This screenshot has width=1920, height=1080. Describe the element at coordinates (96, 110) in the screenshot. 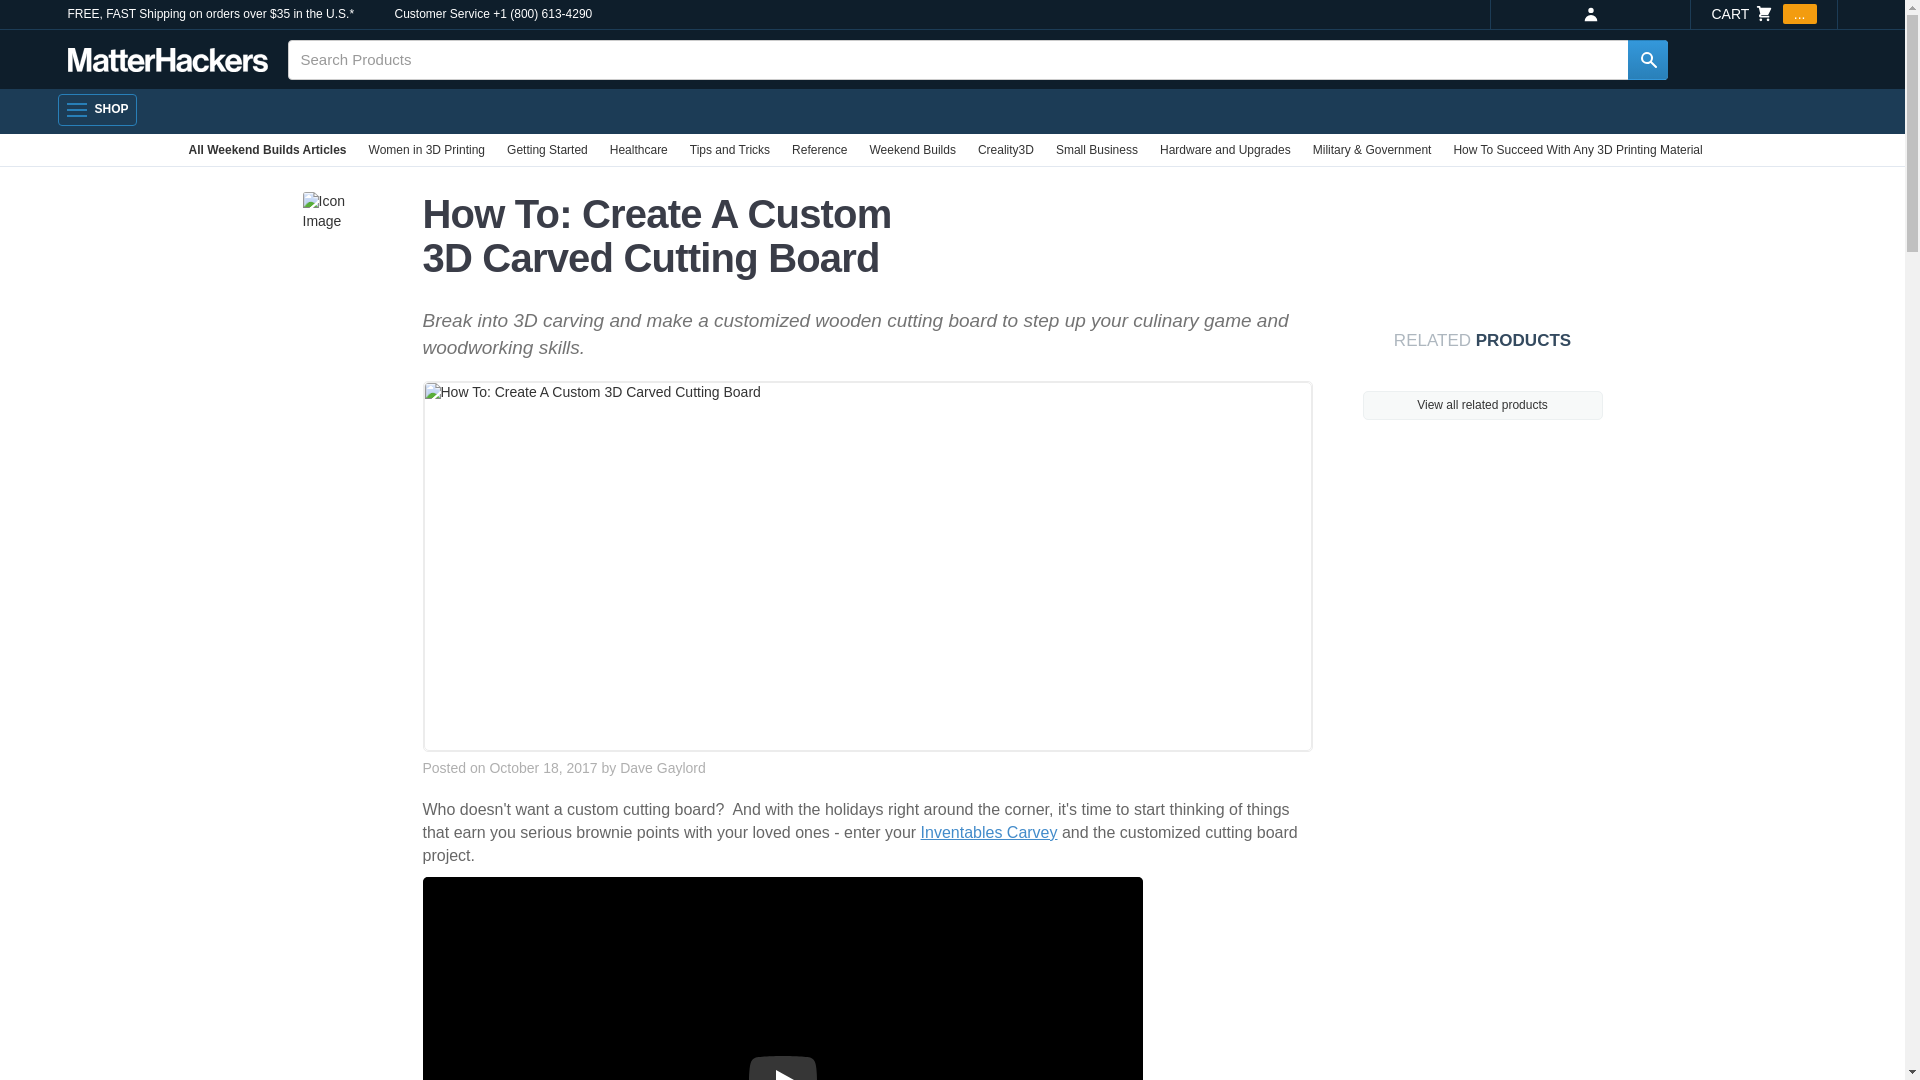

I see `SHOP` at that location.